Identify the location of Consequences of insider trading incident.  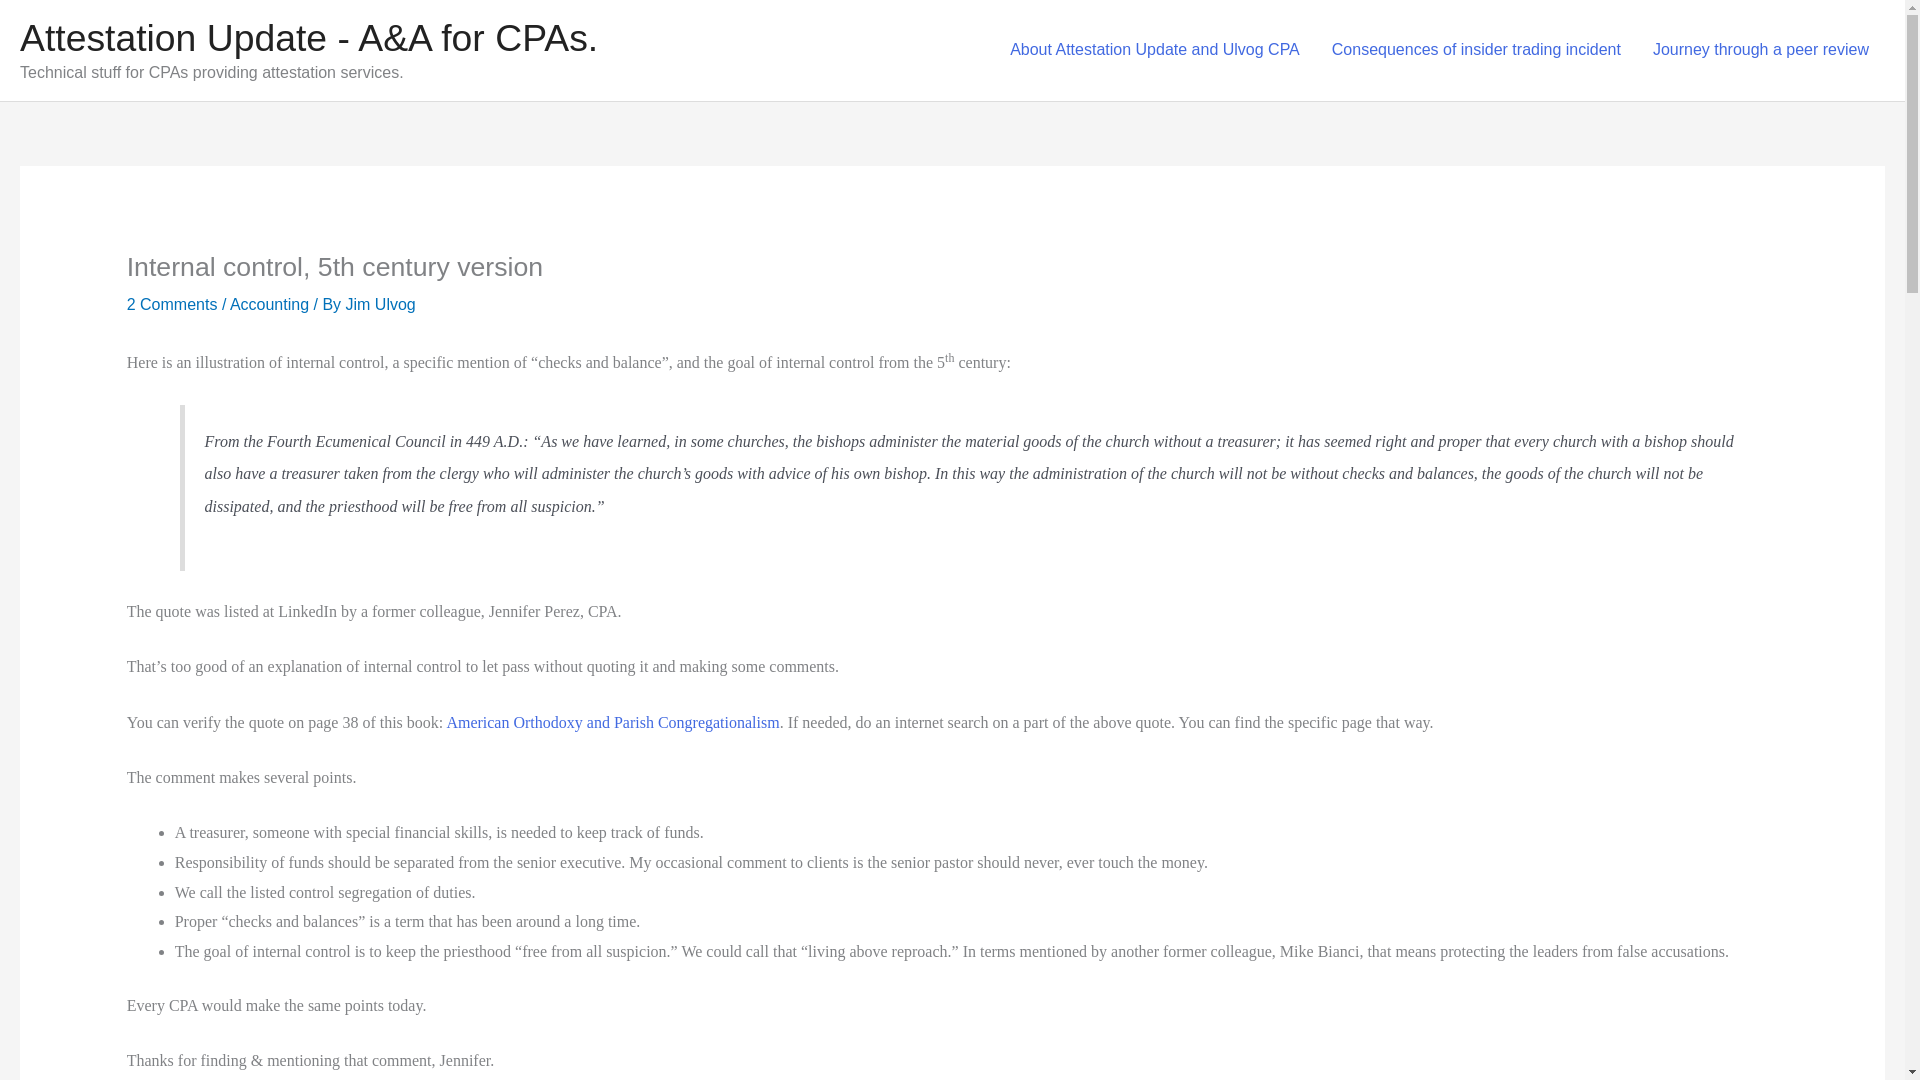
(1476, 50).